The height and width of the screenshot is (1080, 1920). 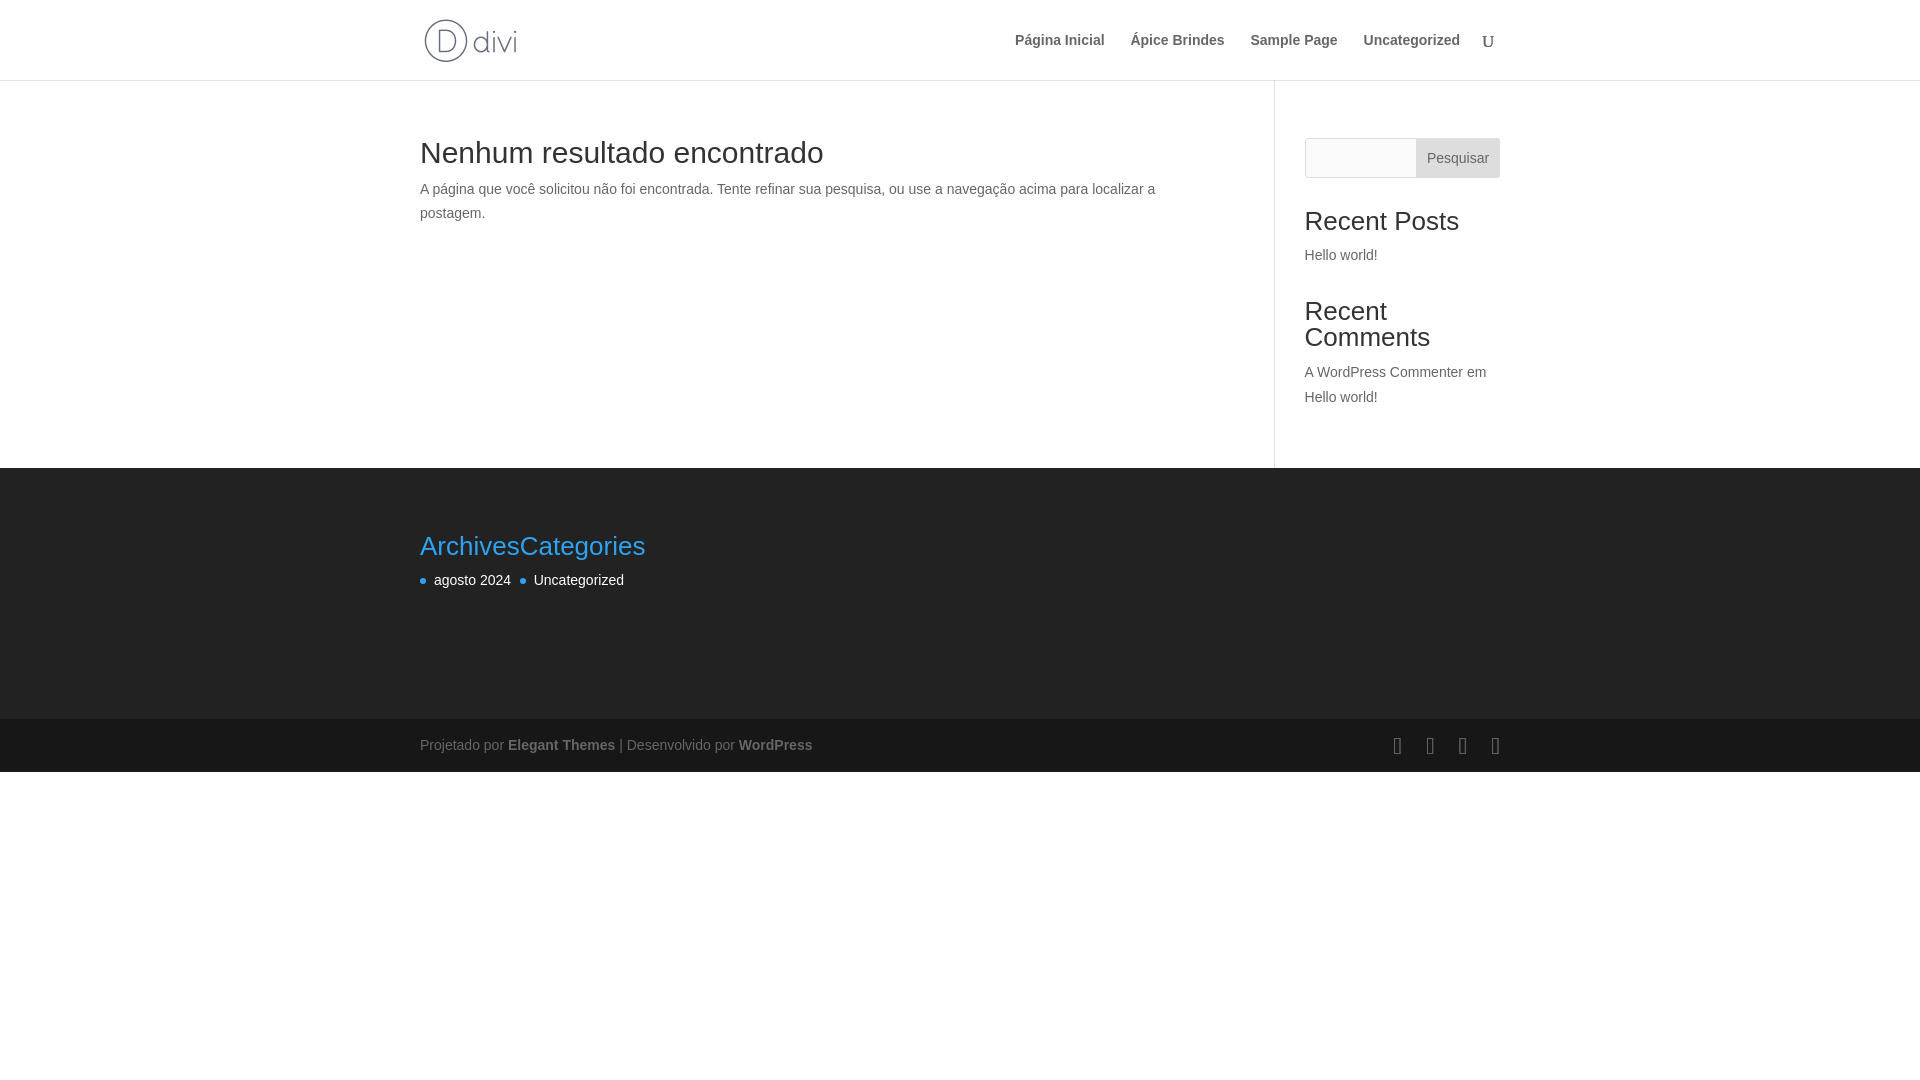 I want to click on Premium WordPress Themes, so click(x=561, y=744).